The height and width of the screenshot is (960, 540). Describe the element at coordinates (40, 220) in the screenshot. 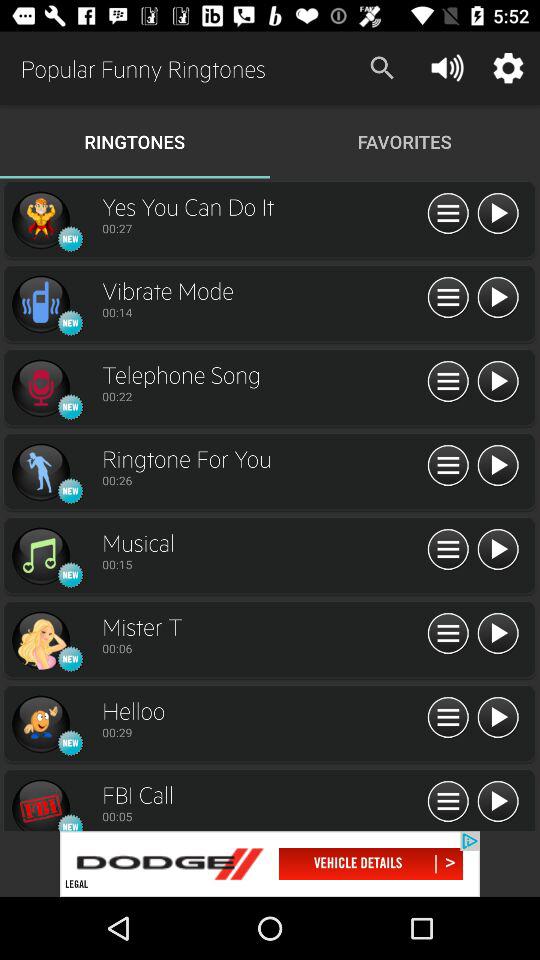

I see `yes you can do it ringtone` at that location.